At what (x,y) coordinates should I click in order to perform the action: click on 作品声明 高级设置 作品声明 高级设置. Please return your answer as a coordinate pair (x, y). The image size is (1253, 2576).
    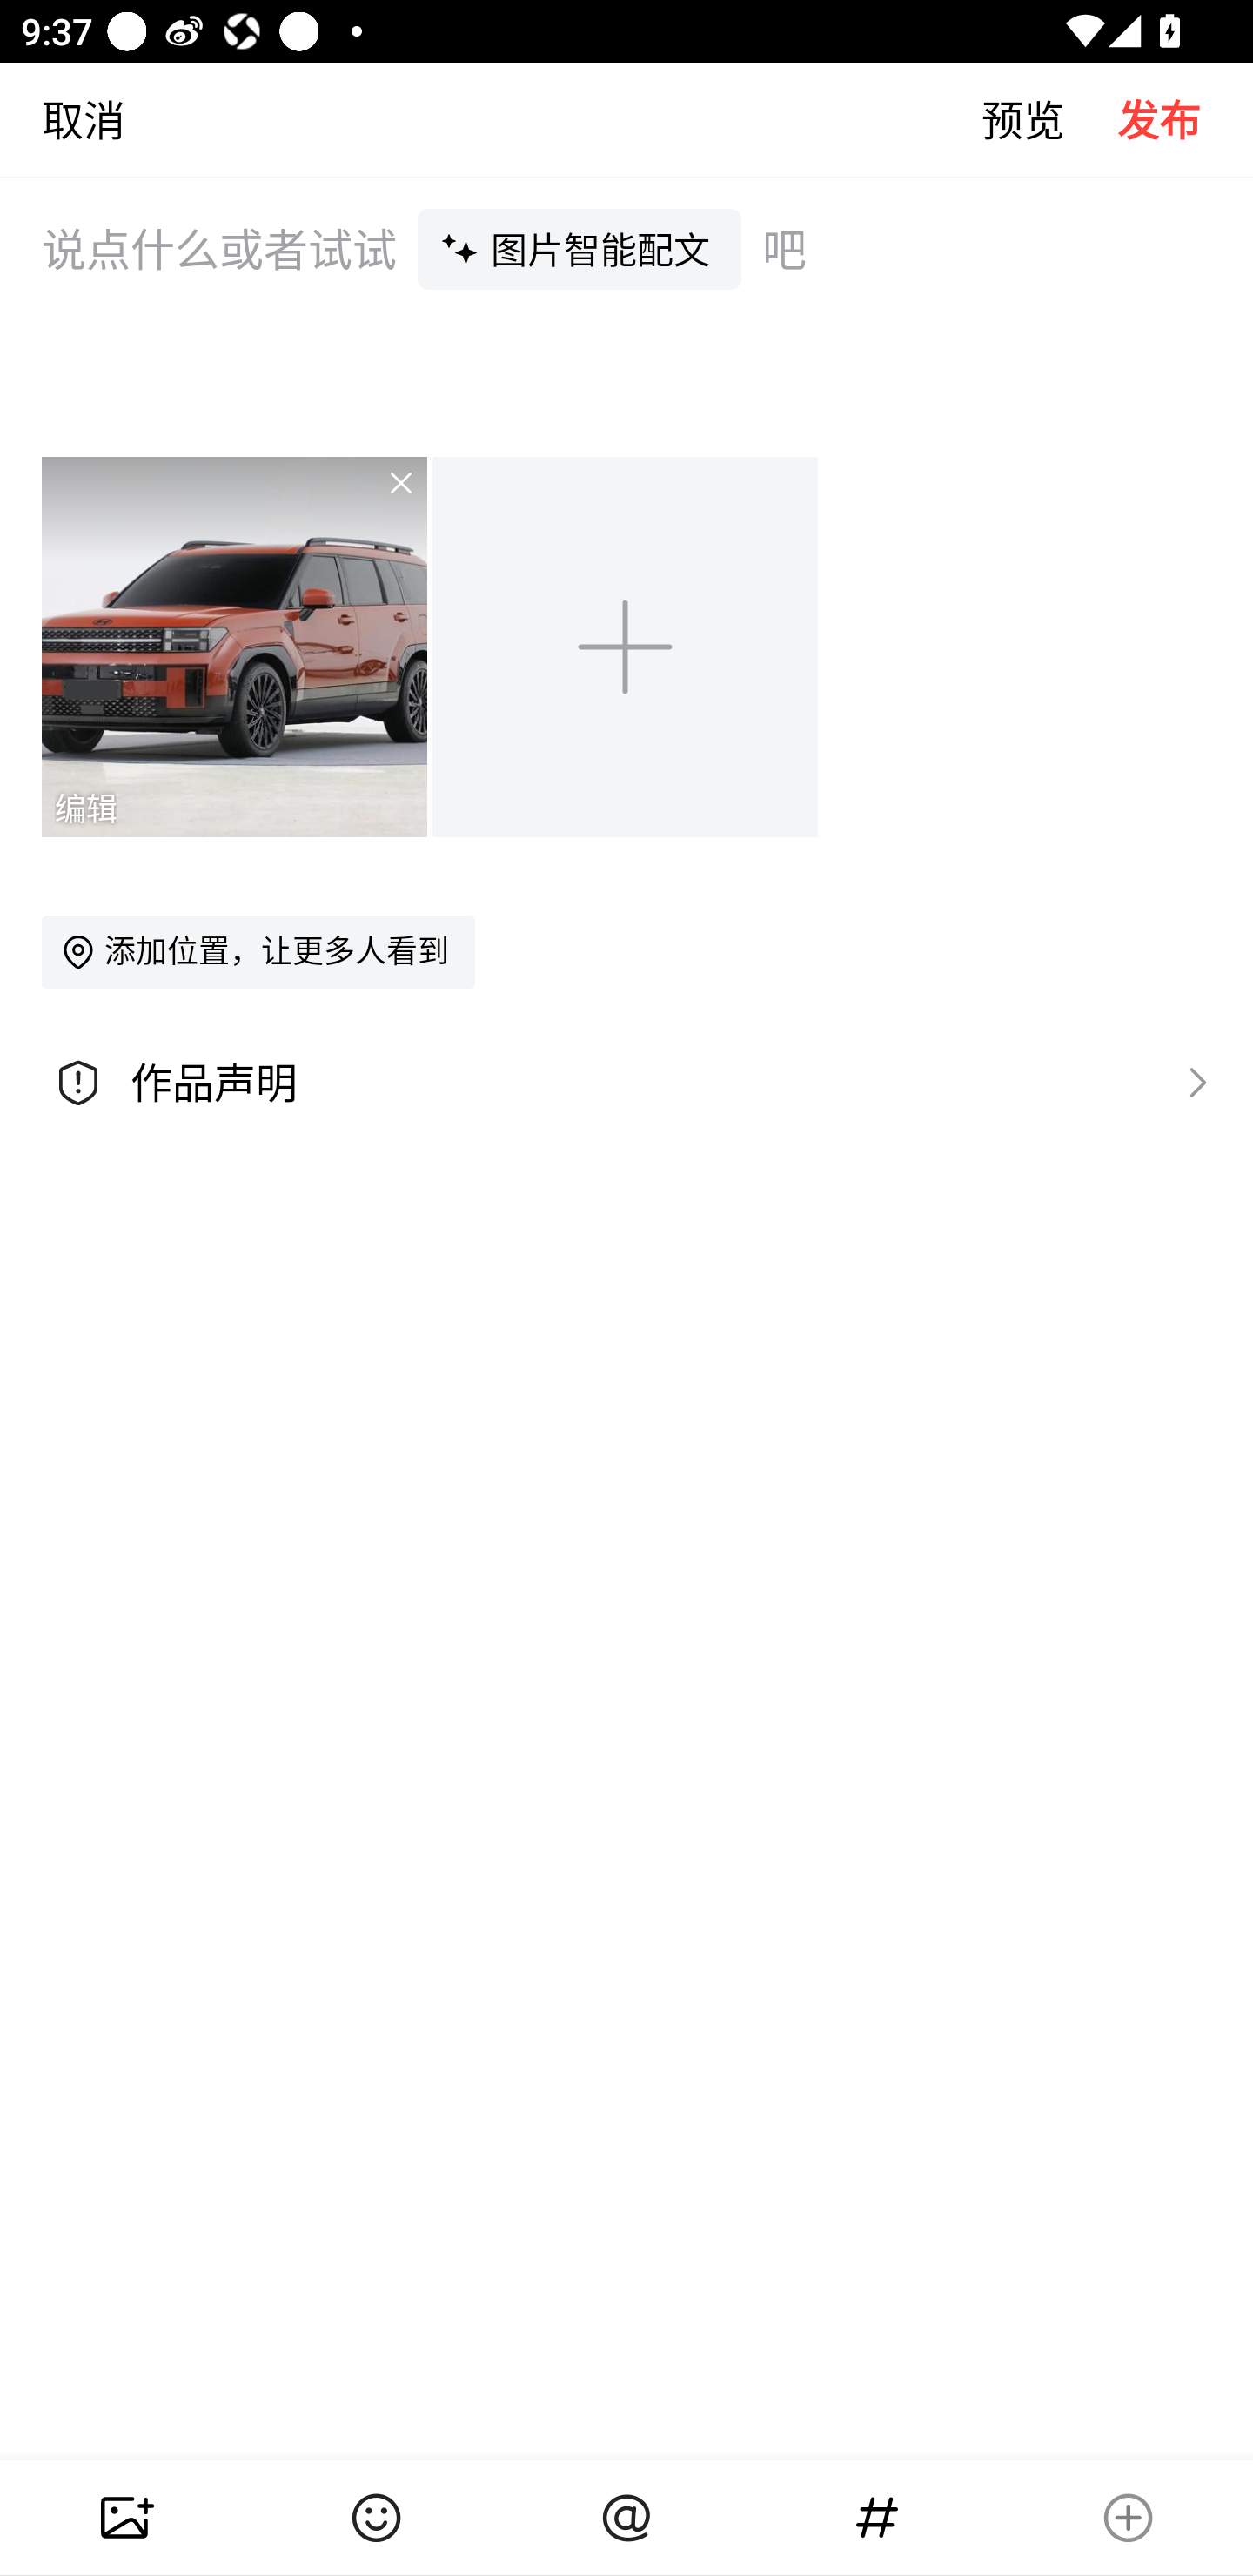
    Looking at the image, I should click on (626, 1083).